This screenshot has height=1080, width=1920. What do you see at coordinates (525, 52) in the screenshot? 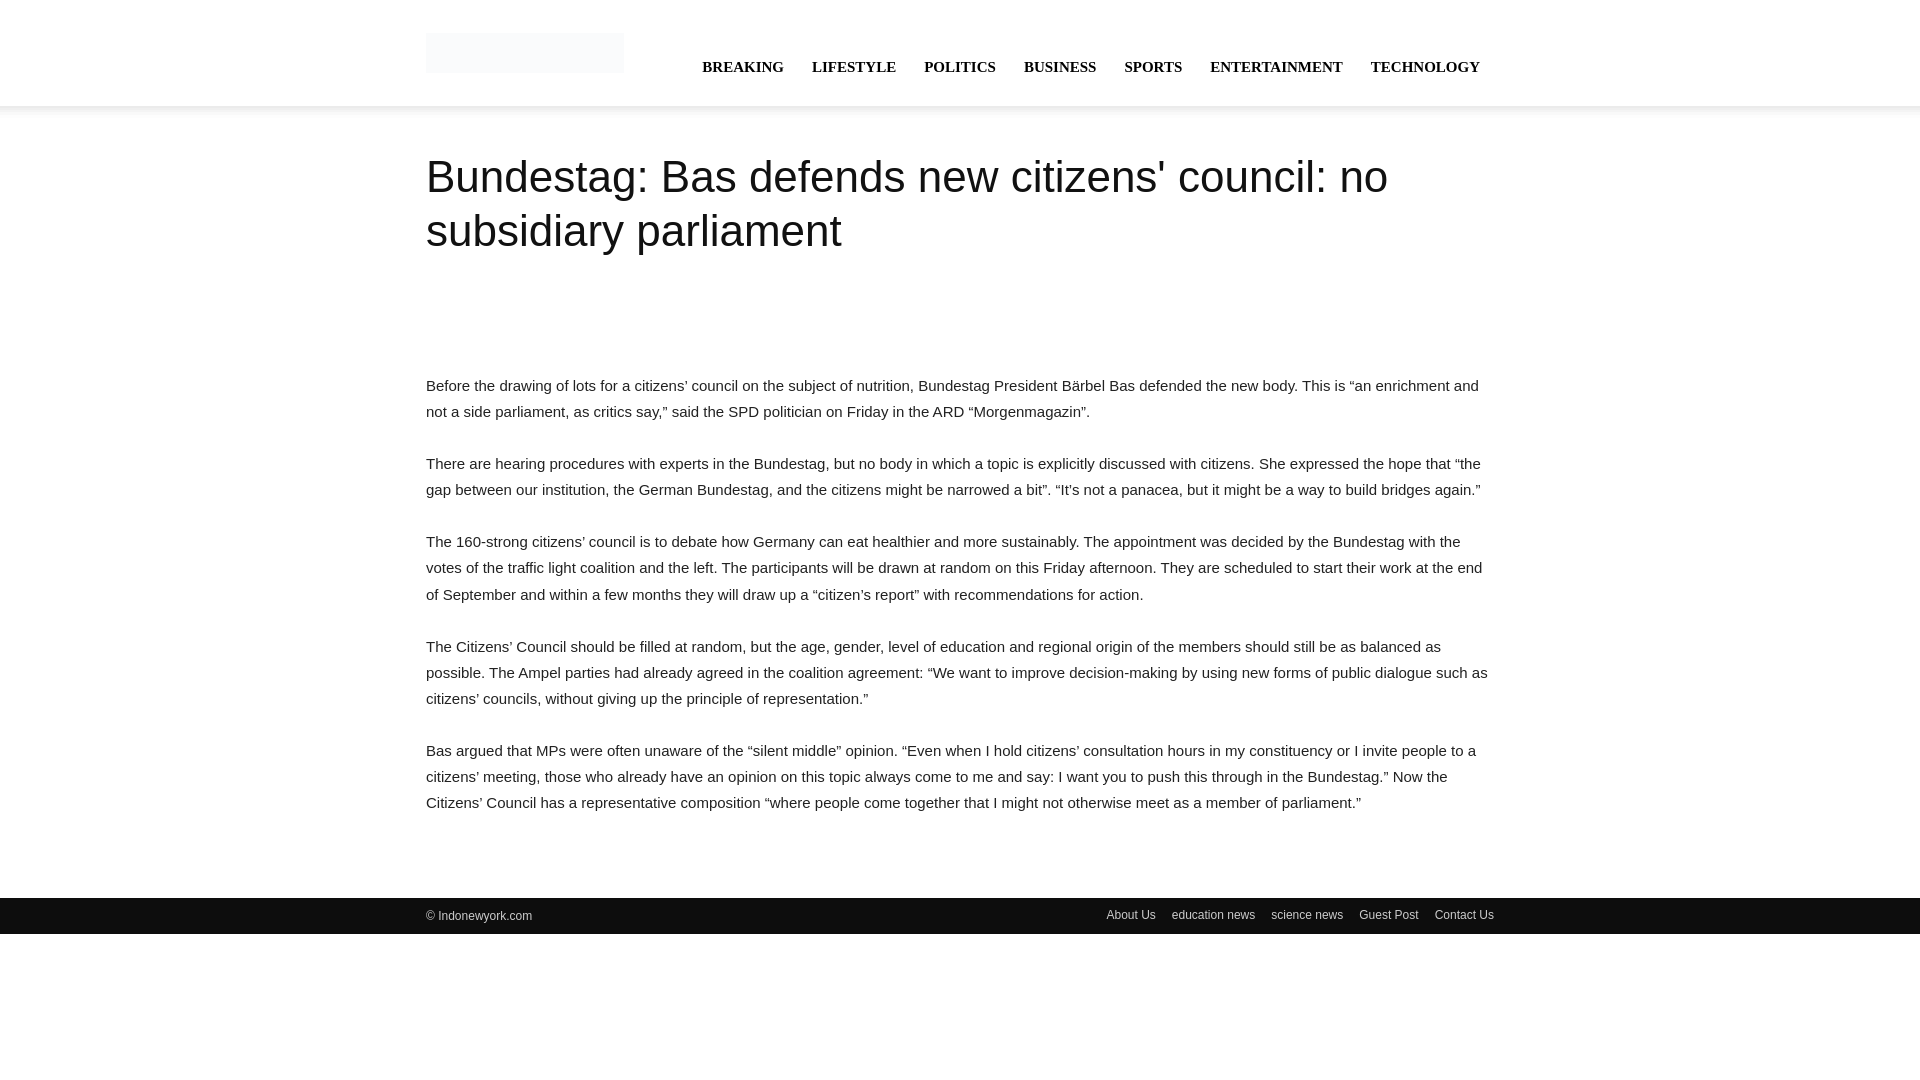
I see `Indo Newyork` at bounding box center [525, 52].